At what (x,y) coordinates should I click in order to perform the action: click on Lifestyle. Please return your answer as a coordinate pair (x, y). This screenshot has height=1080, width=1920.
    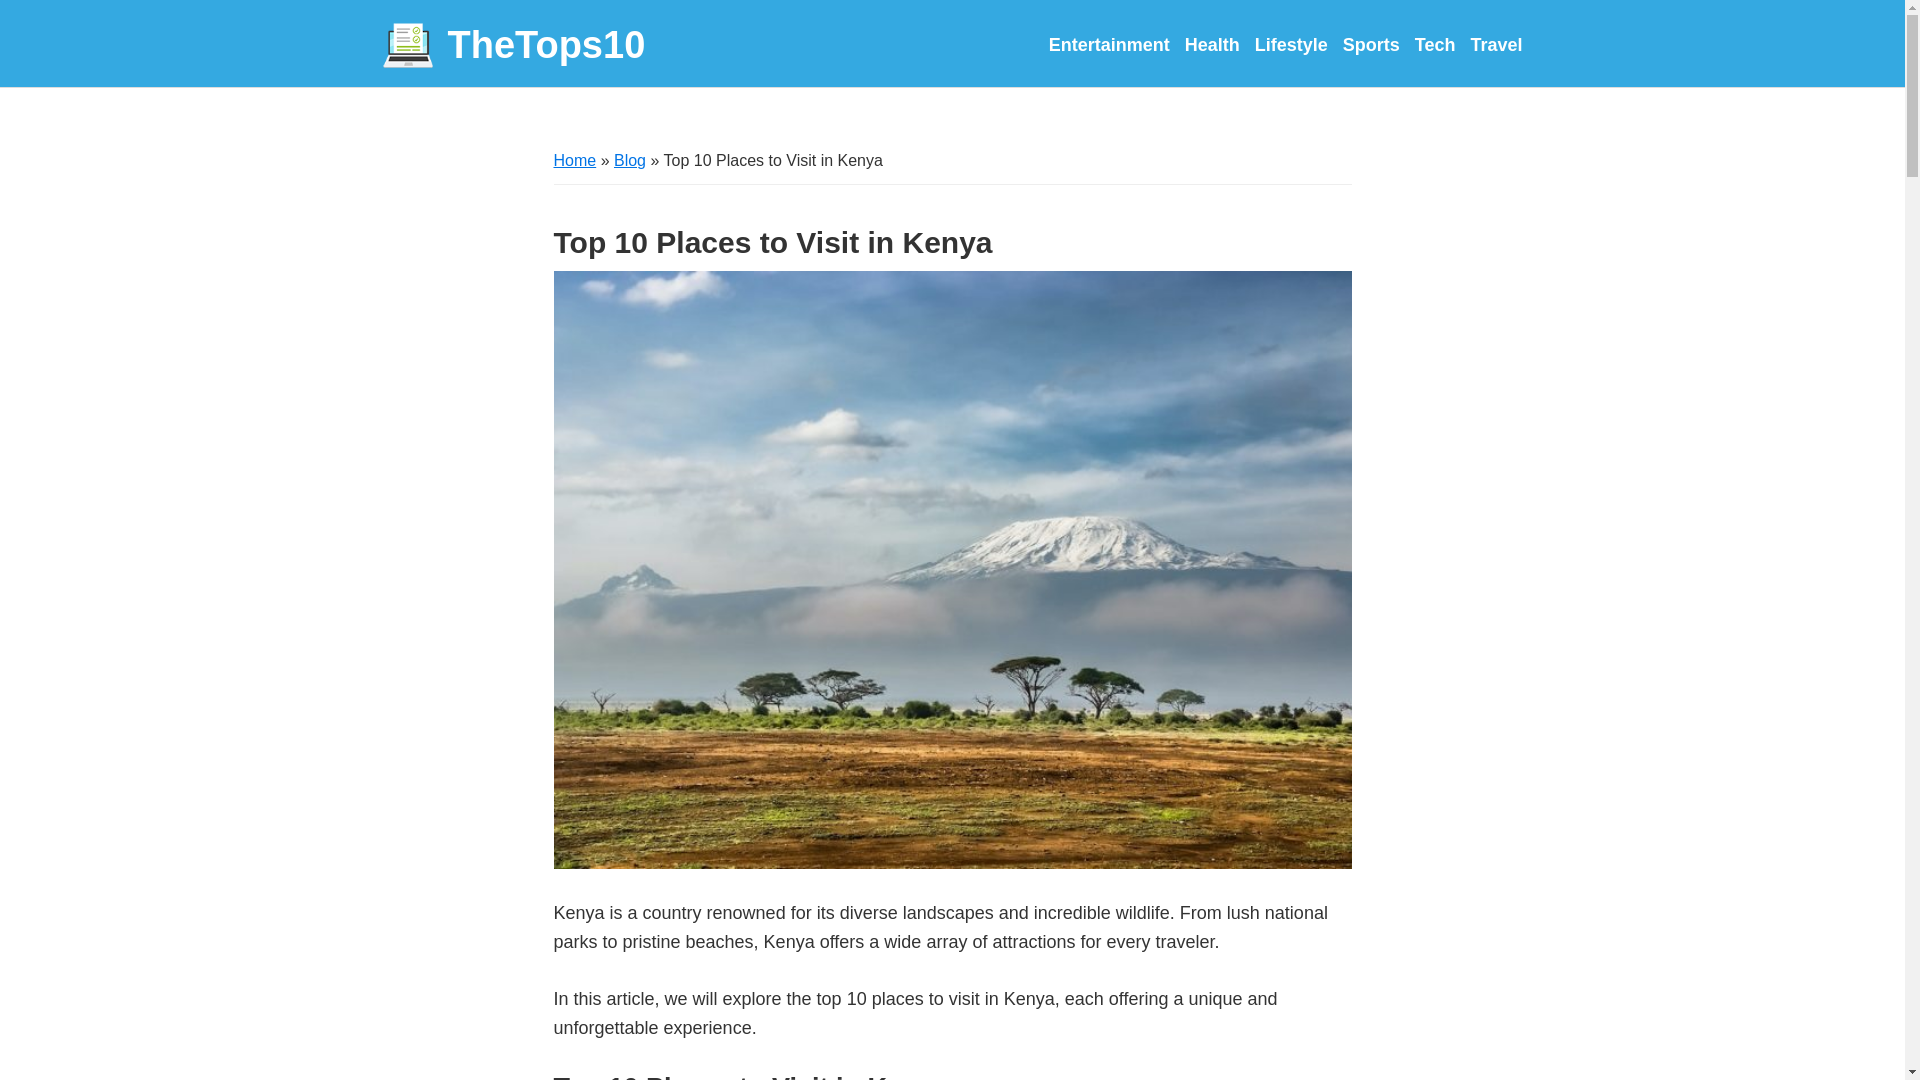
    Looking at the image, I should click on (1292, 44).